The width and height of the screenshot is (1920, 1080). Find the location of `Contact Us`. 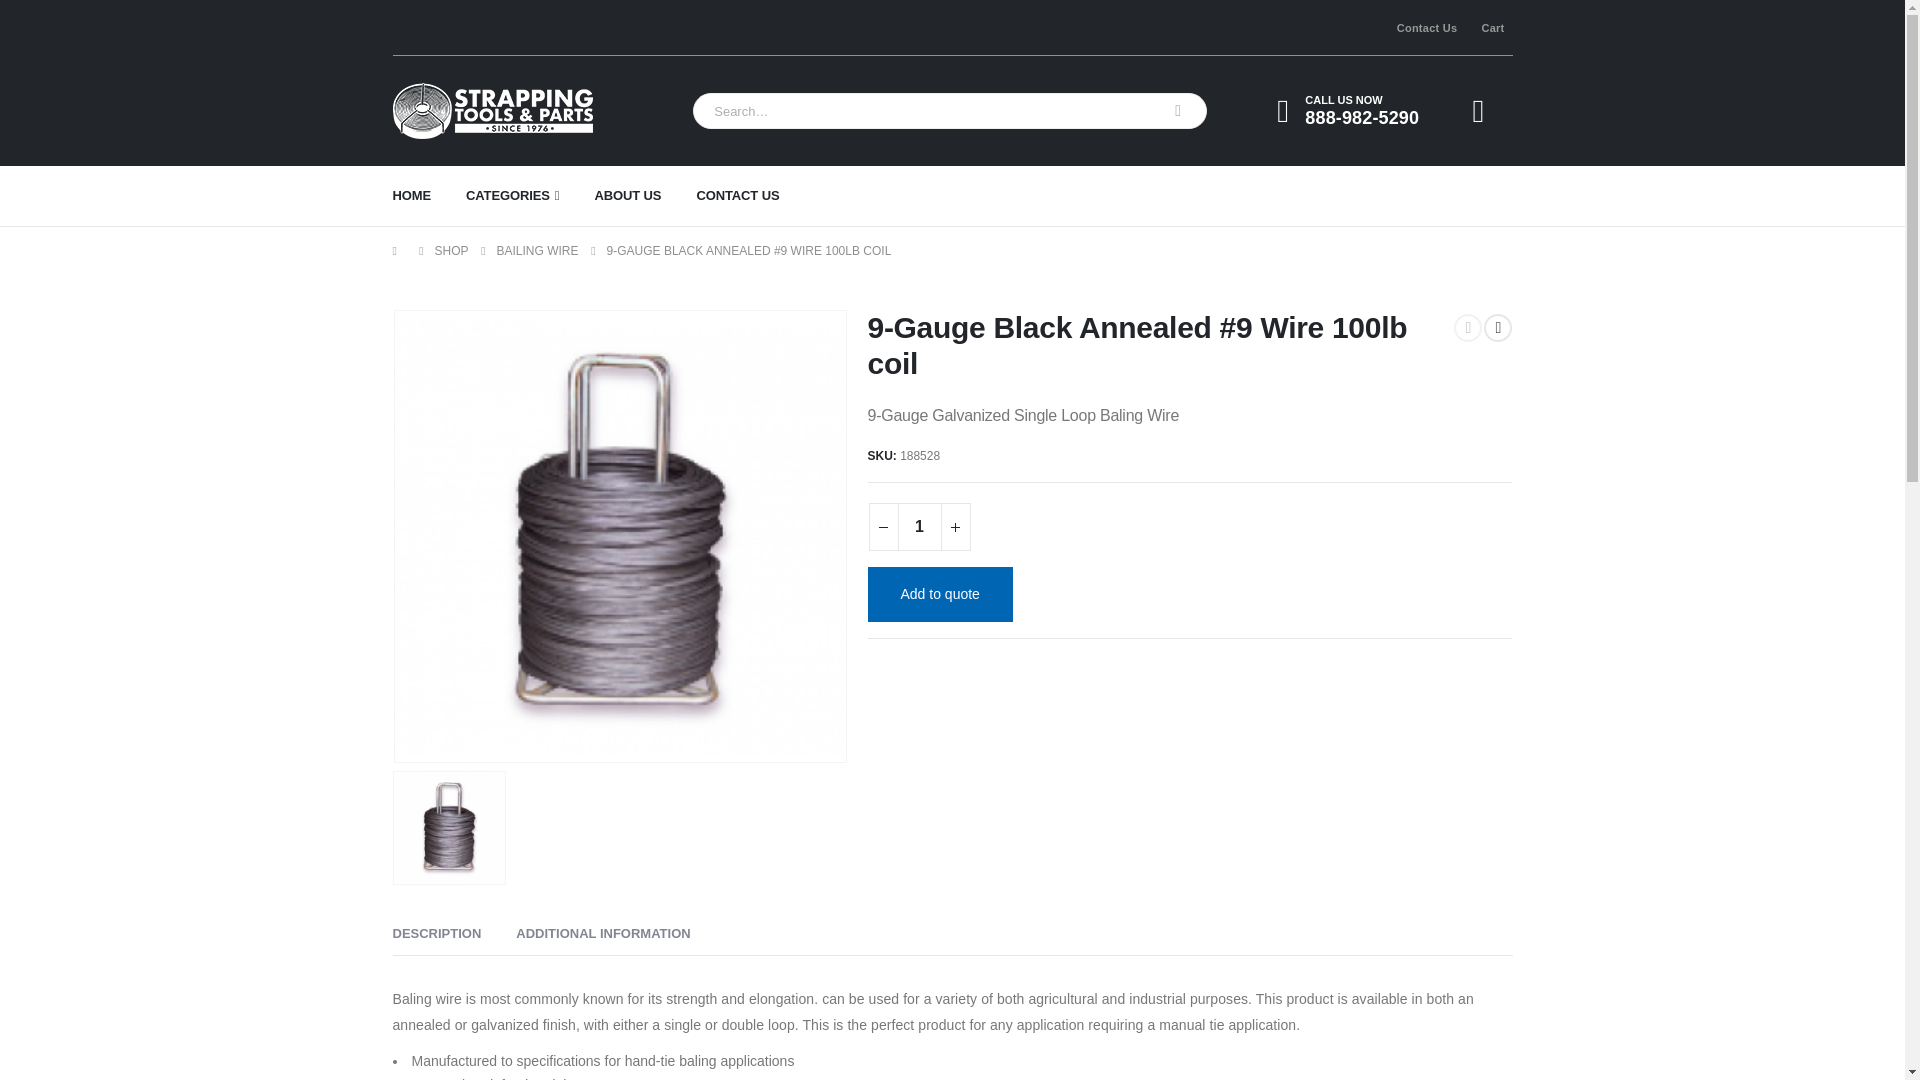

Contact Us is located at coordinates (1423, 27).